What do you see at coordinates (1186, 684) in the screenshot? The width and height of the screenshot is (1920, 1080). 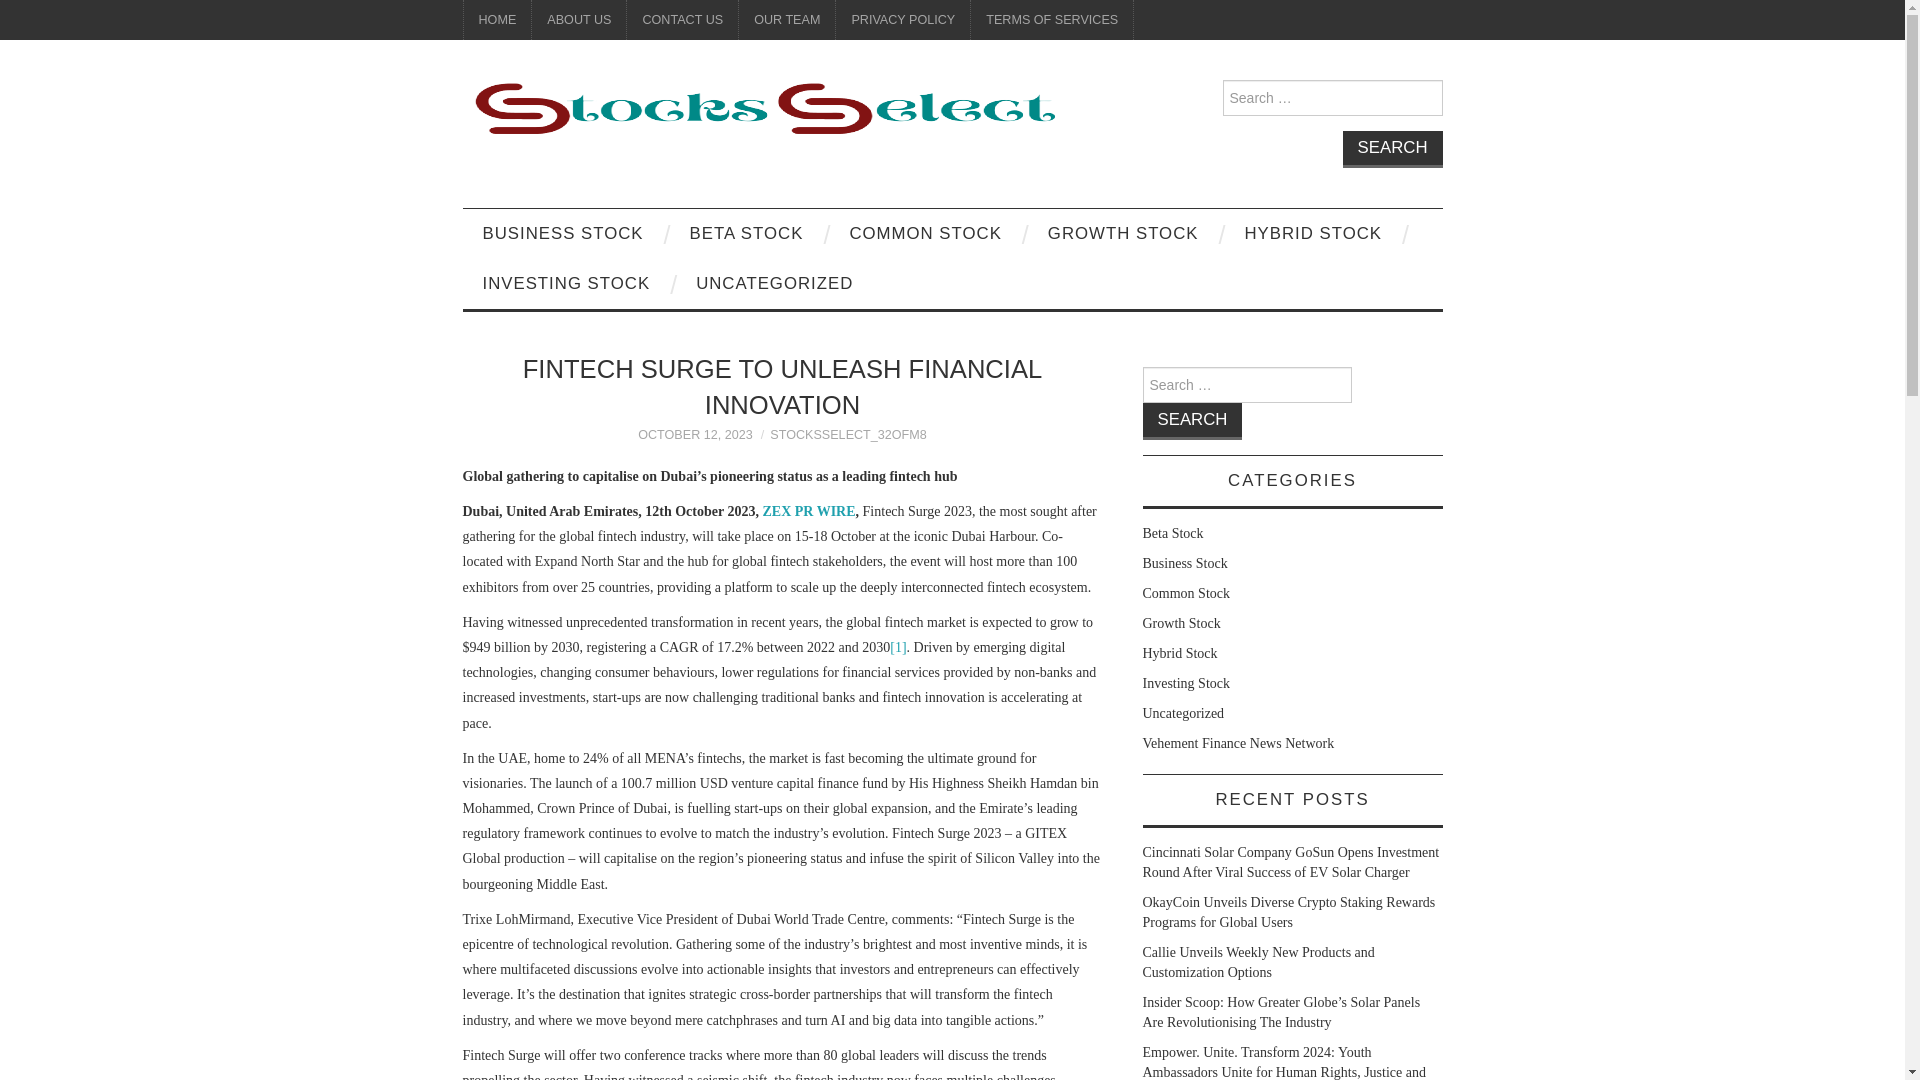 I see `Investing Stock` at bounding box center [1186, 684].